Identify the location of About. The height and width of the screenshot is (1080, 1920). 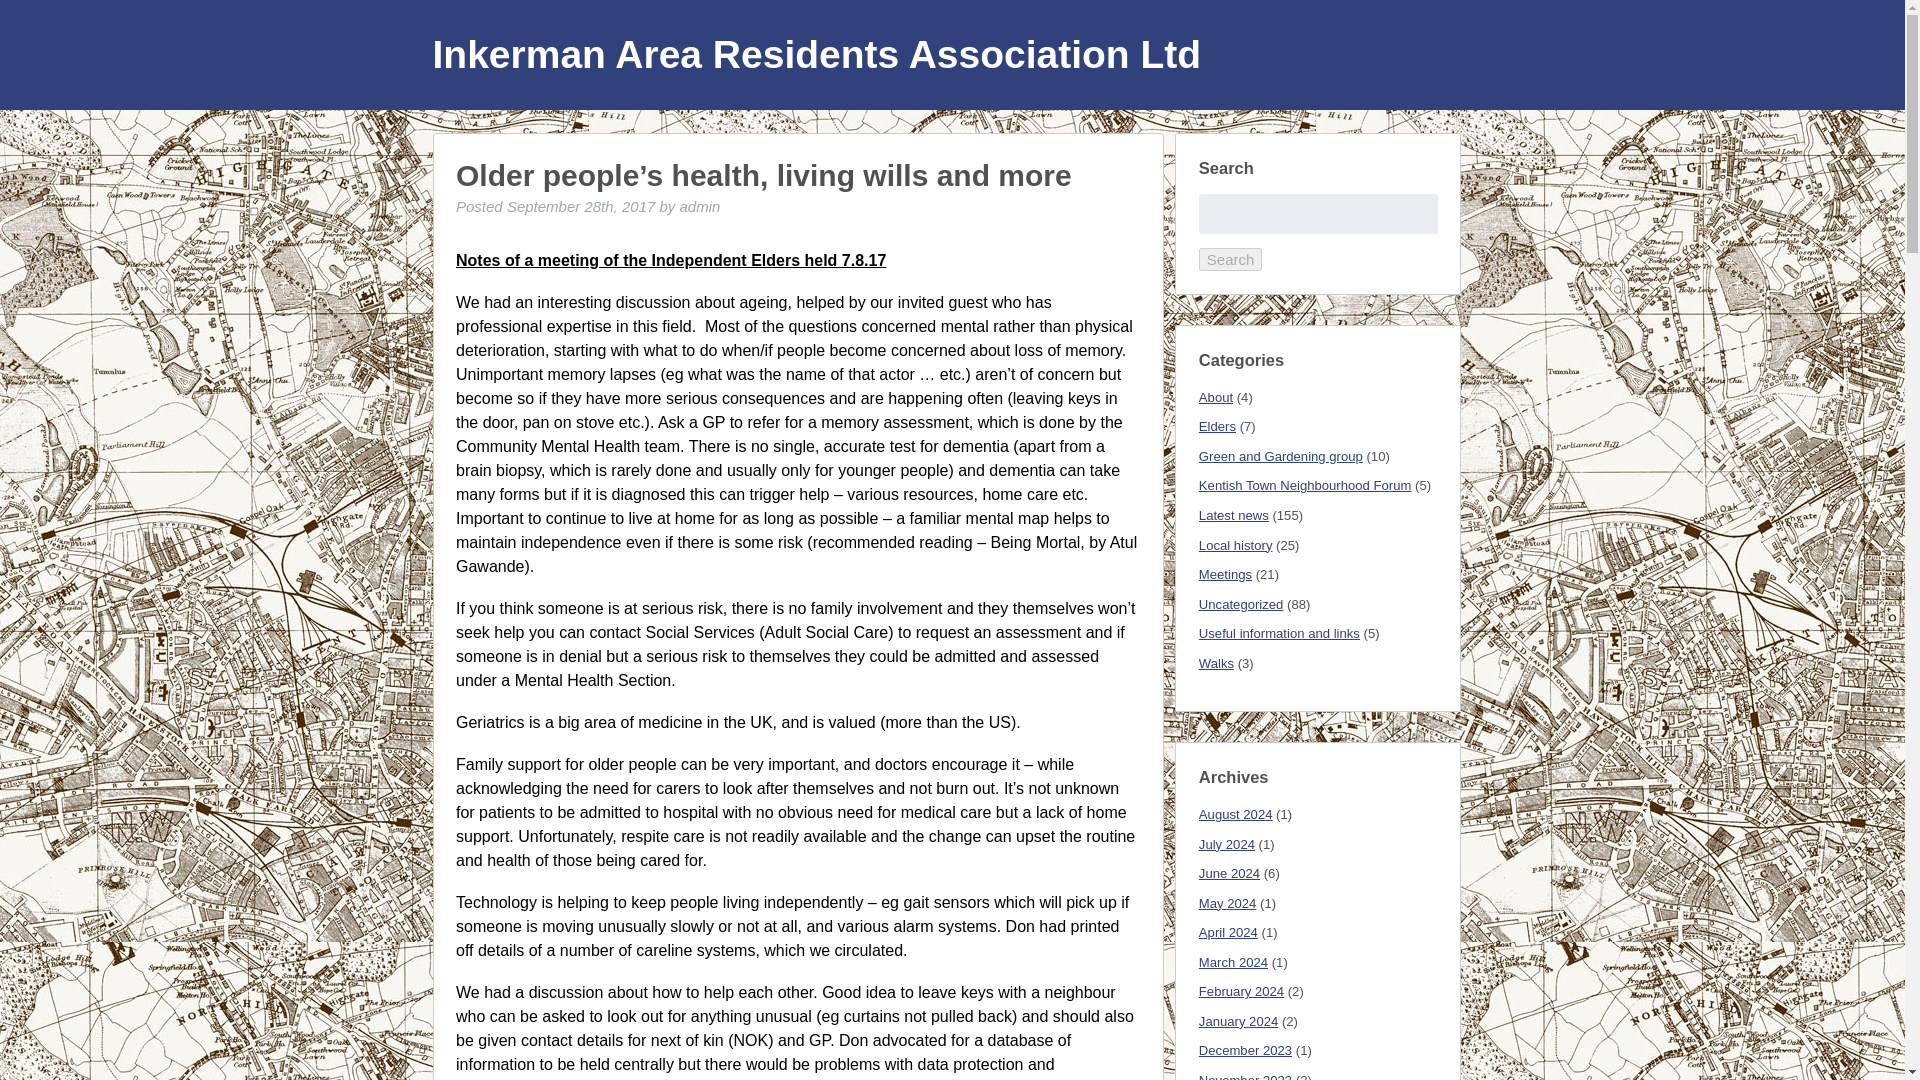
(1215, 397).